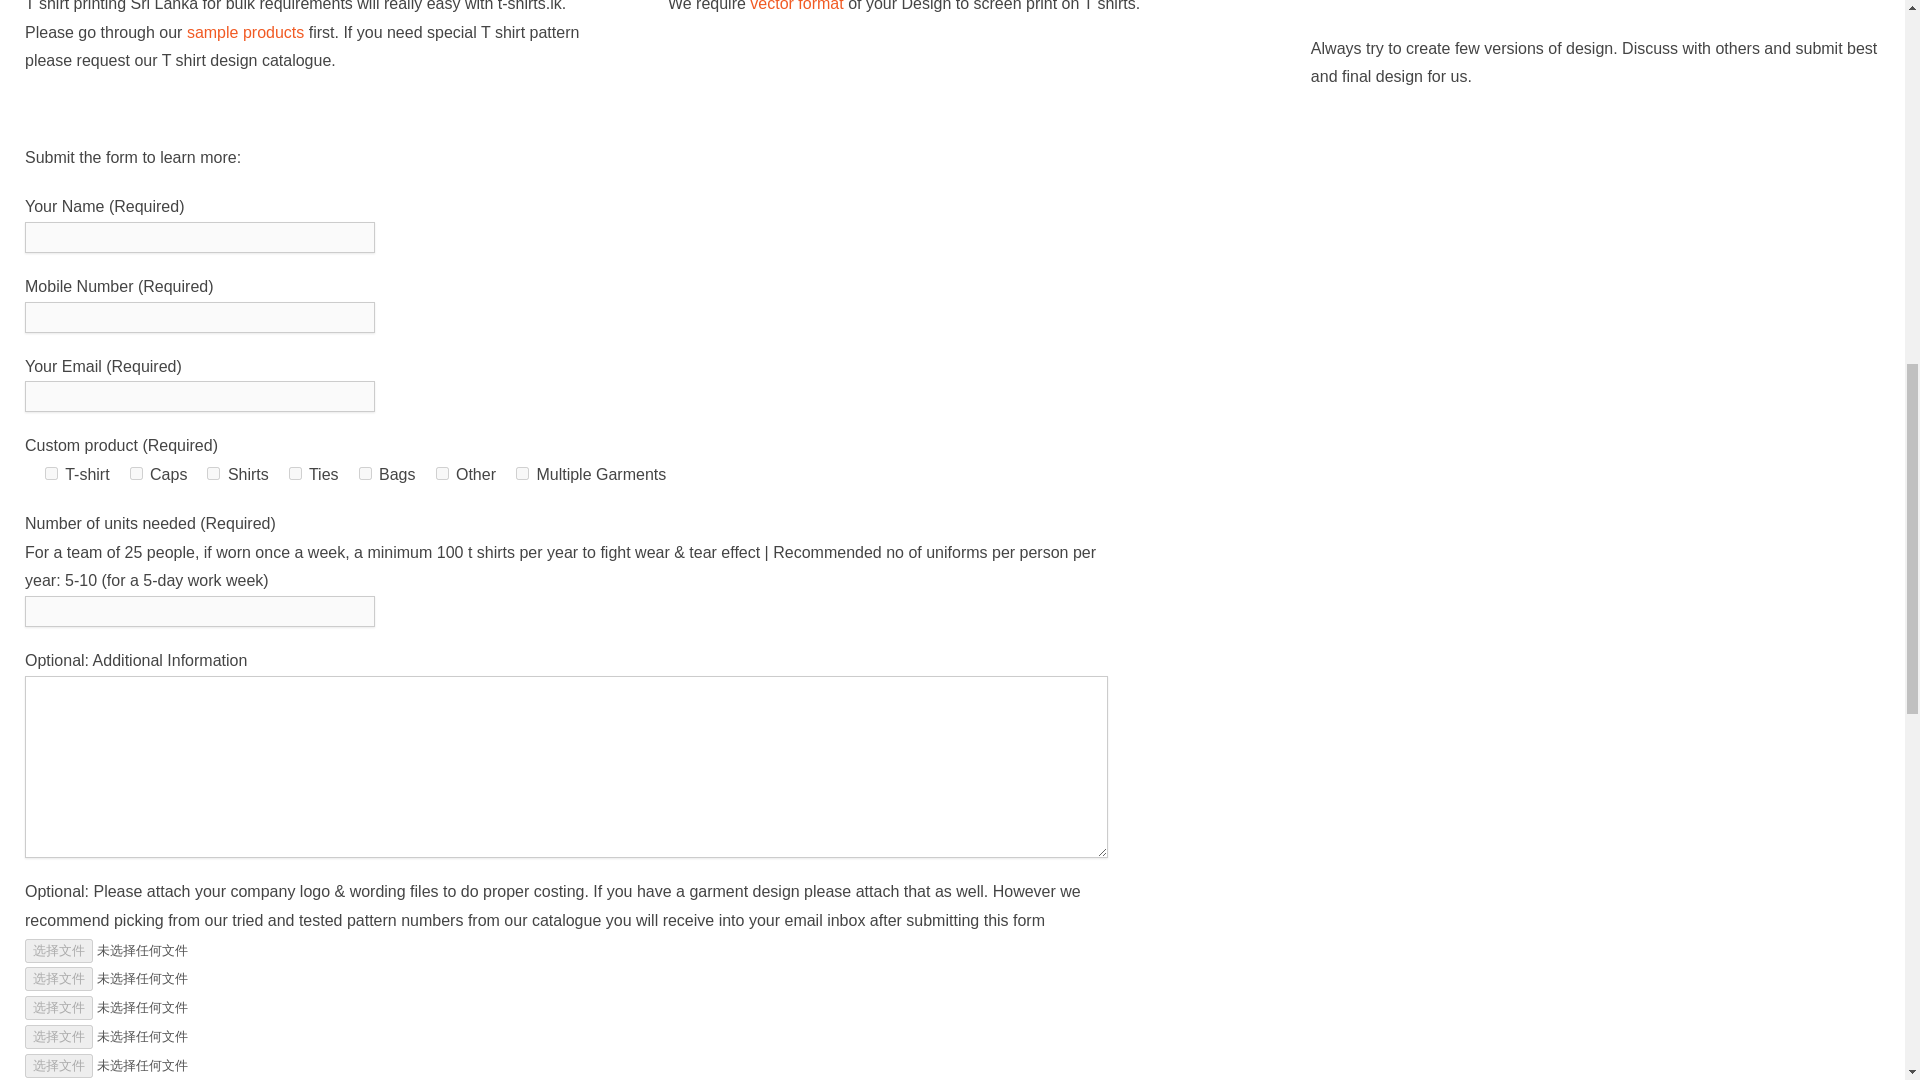 This screenshot has height=1080, width=1920. I want to click on Bags, so click(366, 472).